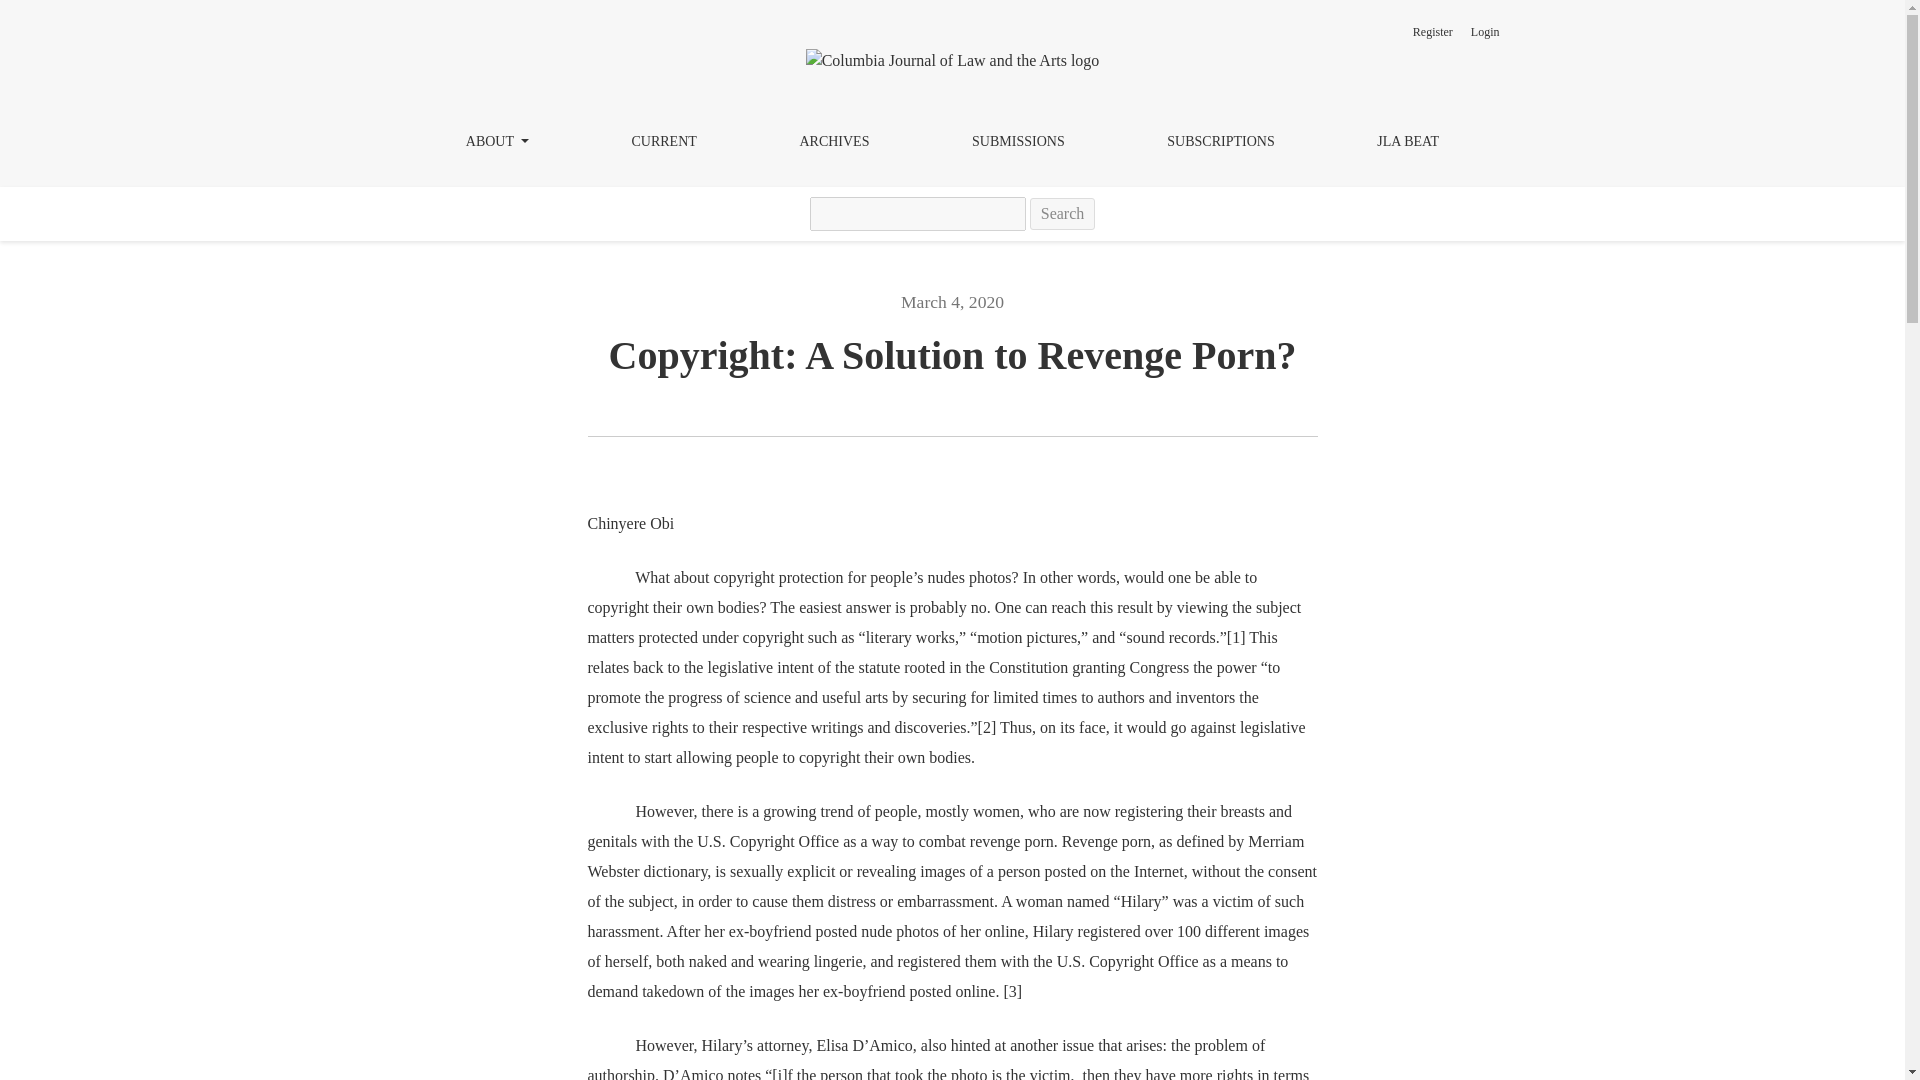 The height and width of the screenshot is (1080, 1920). I want to click on JLA BEAT, so click(1407, 142).